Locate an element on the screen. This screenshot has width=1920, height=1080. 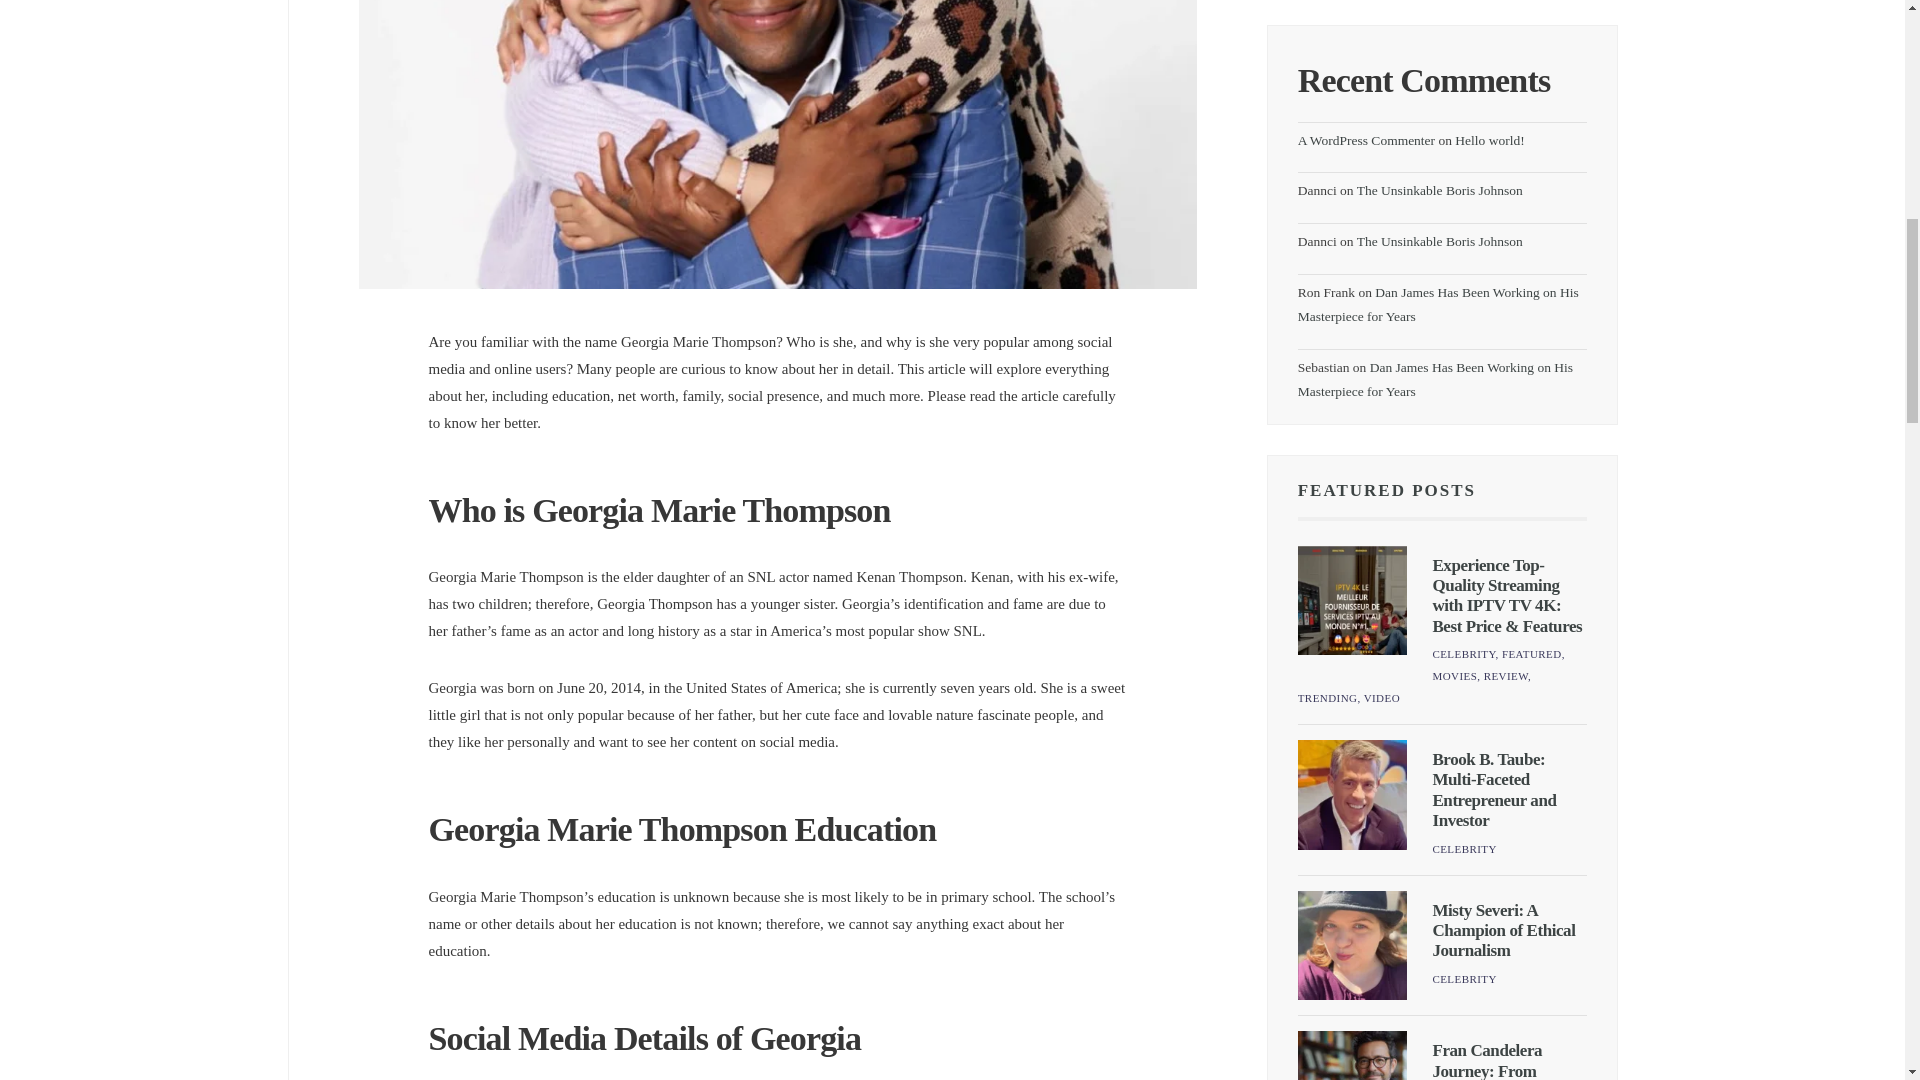
TRENDING is located at coordinates (1327, 698).